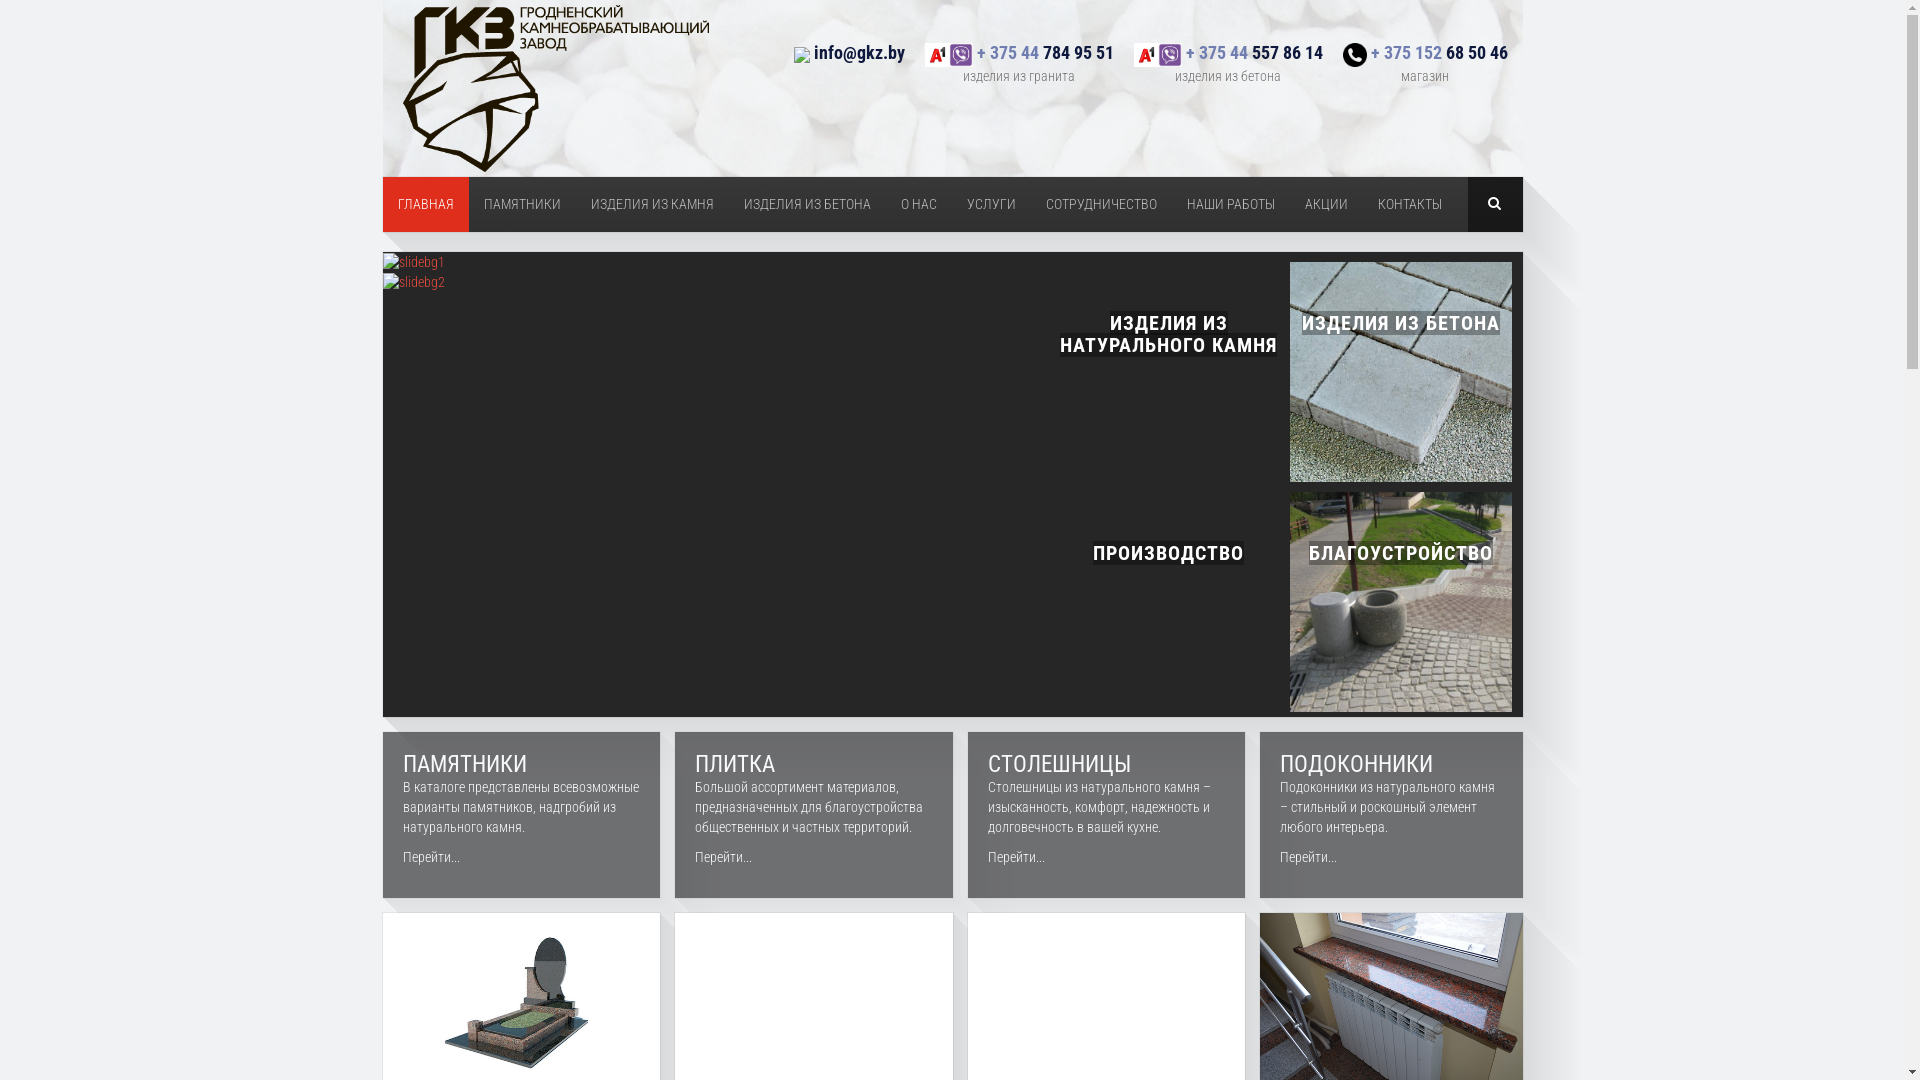 The image size is (1920, 1080). What do you see at coordinates (1018, 54) in the screenshot?
I see `+ 375 44 784 95 51` at bounding box center [1018, 54].